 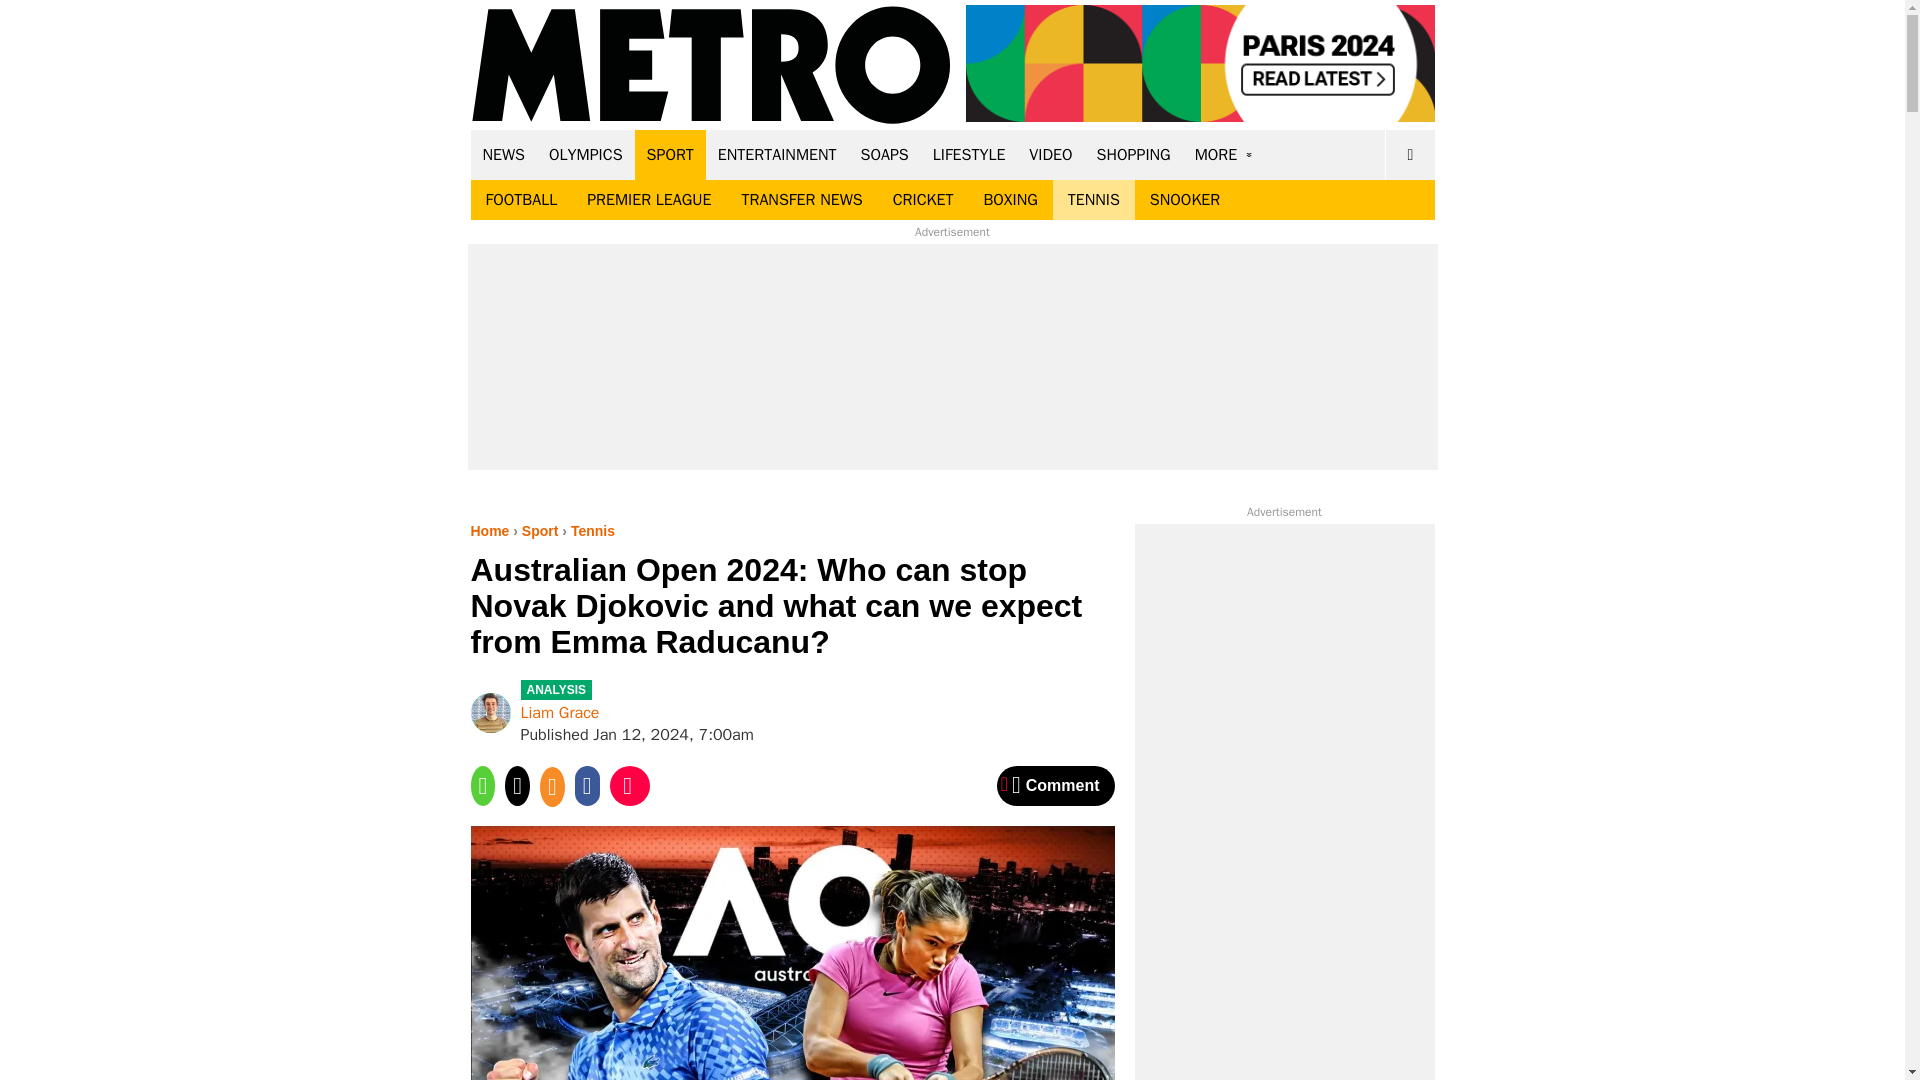 What do you see at coordinates (884, 154) in the screenshot?
I see `SOAPS` at bounding box center [884, 154].